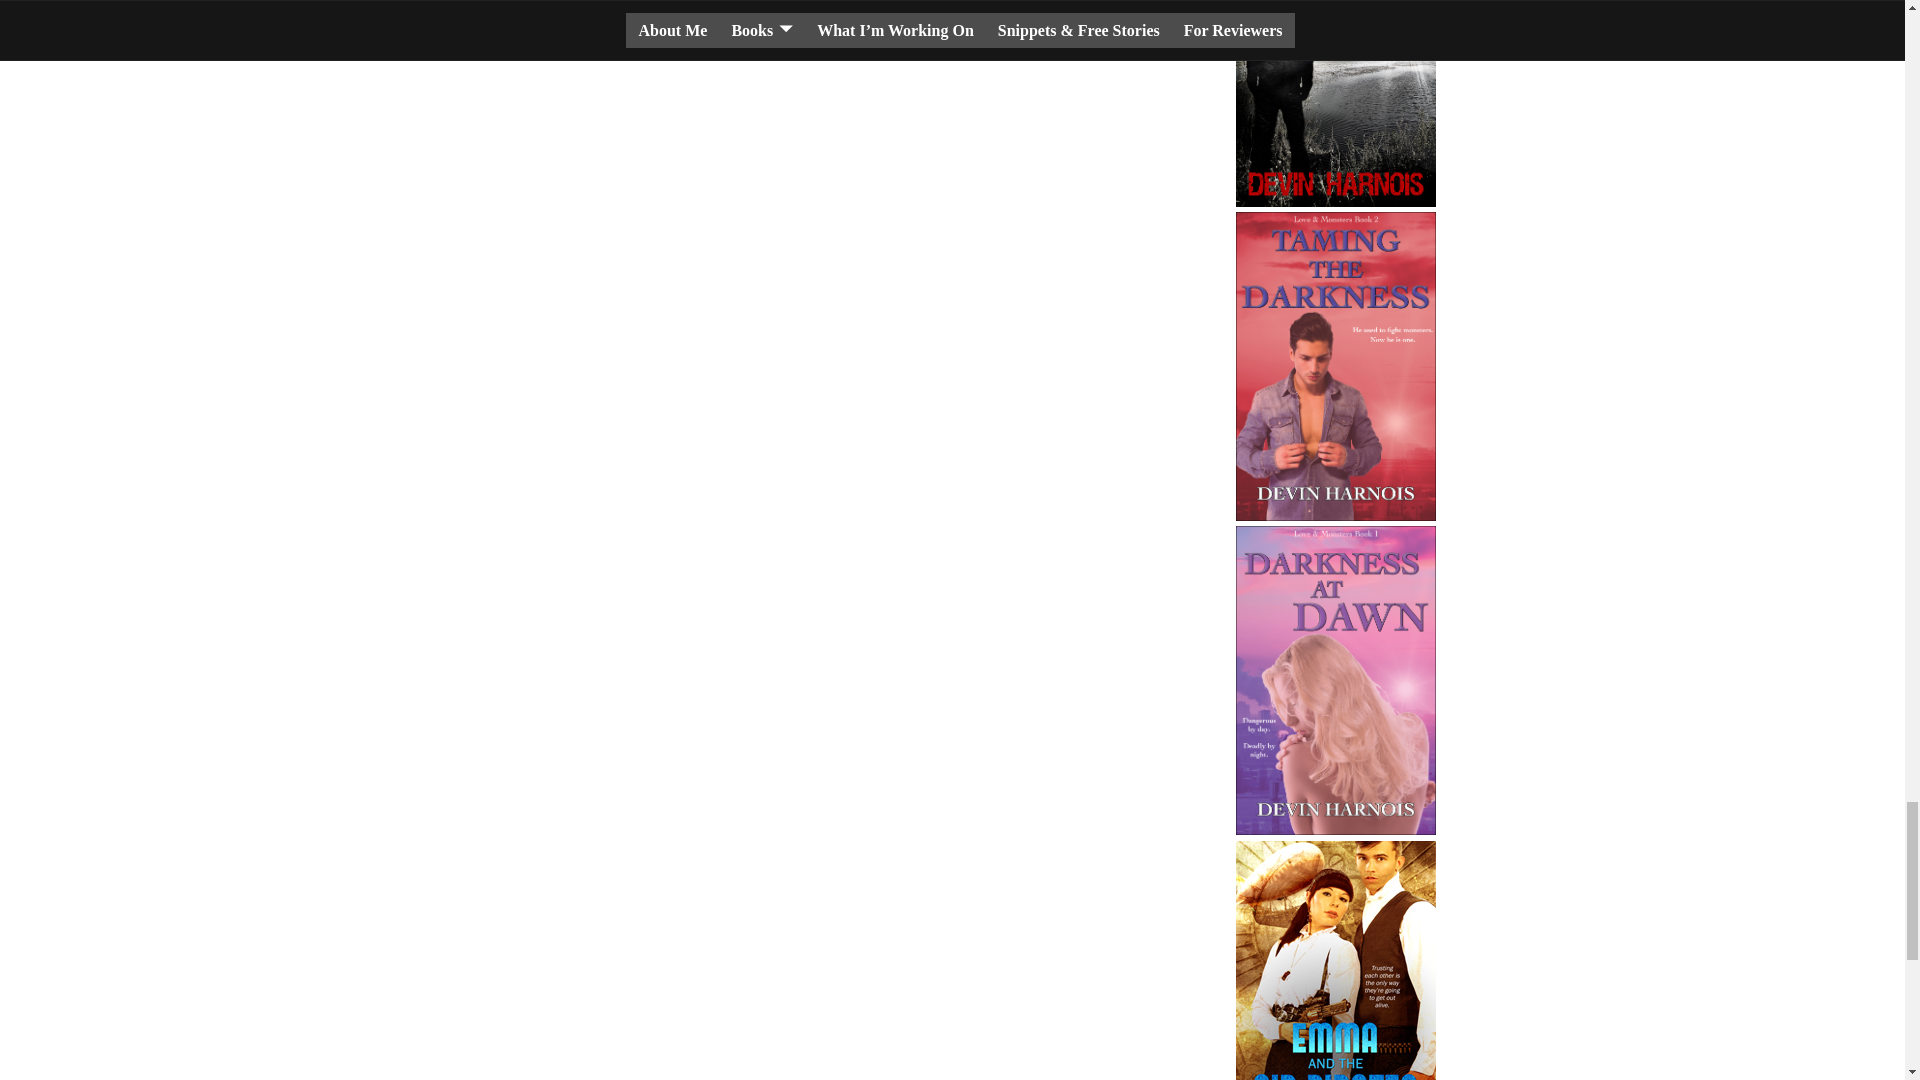 The width and height of the screenshot is (1920, 1080). Describe the element at coordinates (1336, 104) in the screenshot. I see `Not My Apocalypse` at that location.